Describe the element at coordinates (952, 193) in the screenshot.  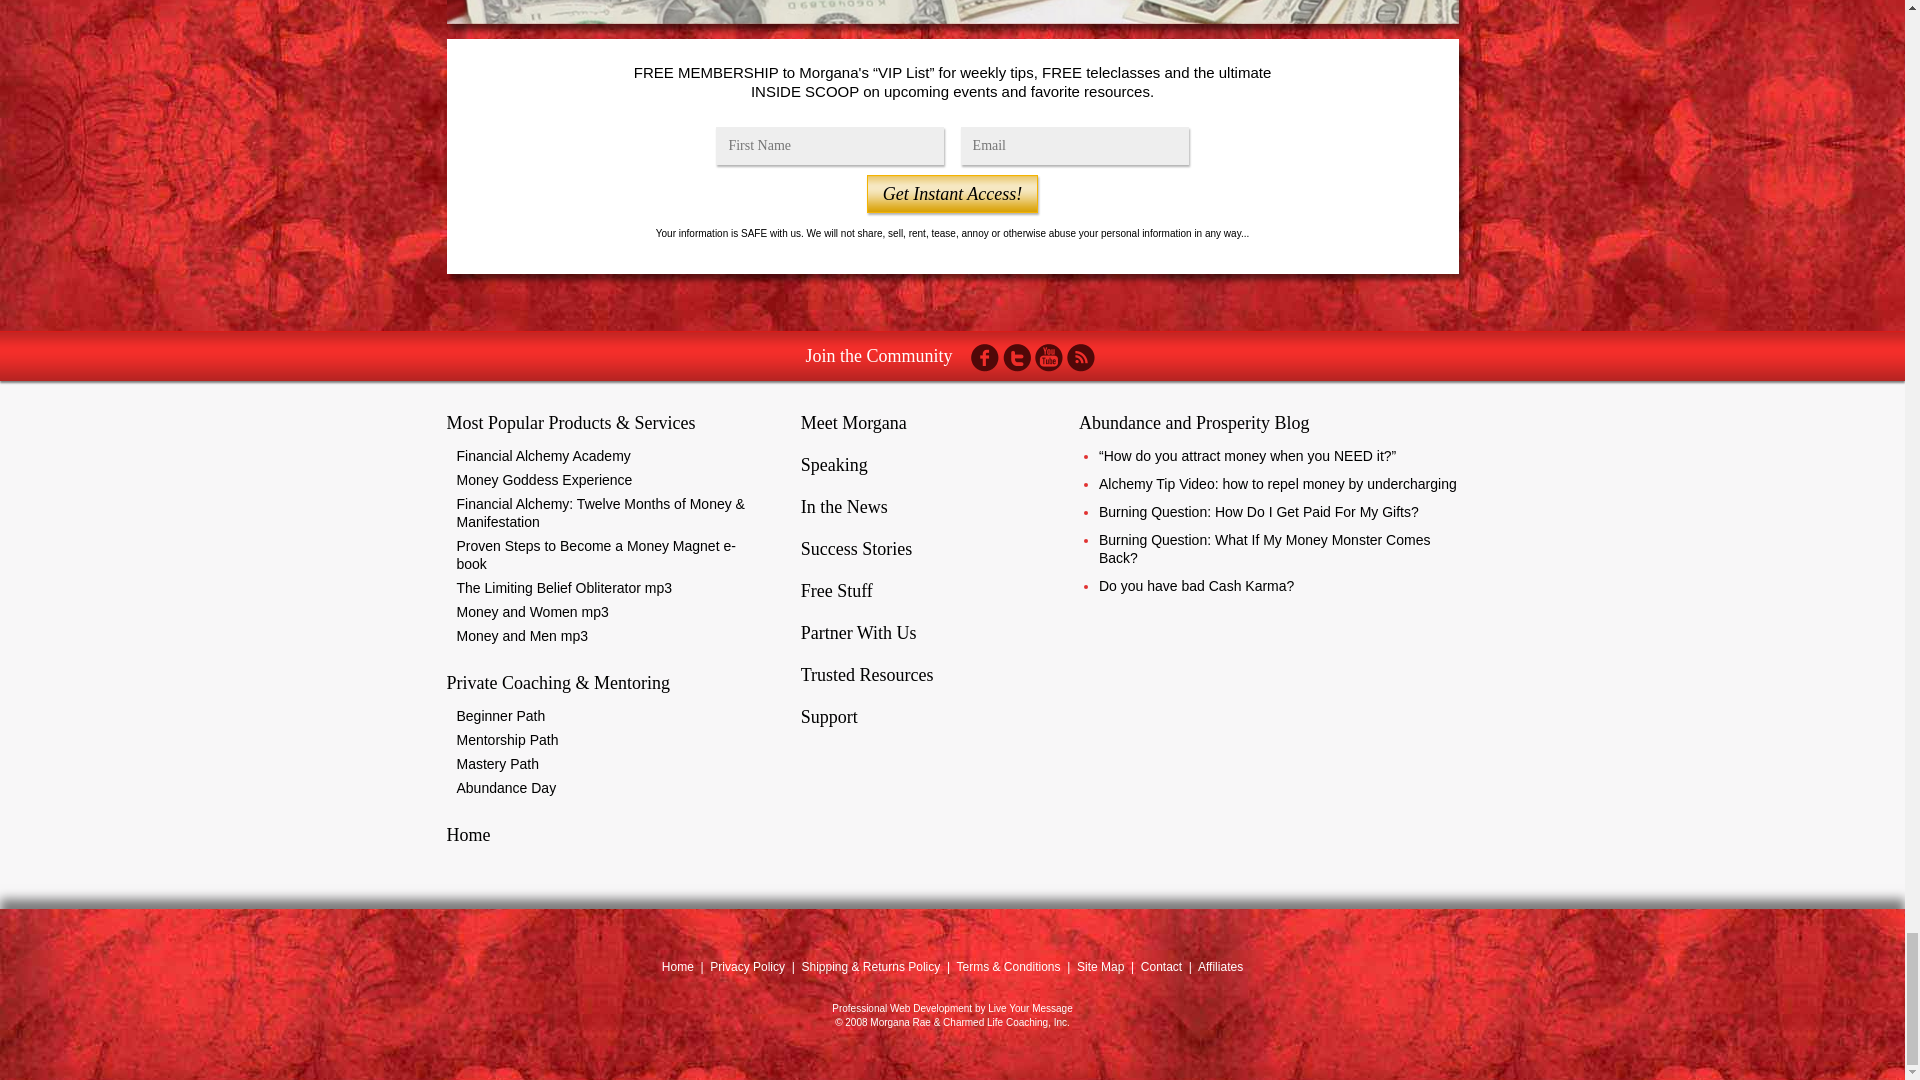
I see `Get Instant Access!` at that location.